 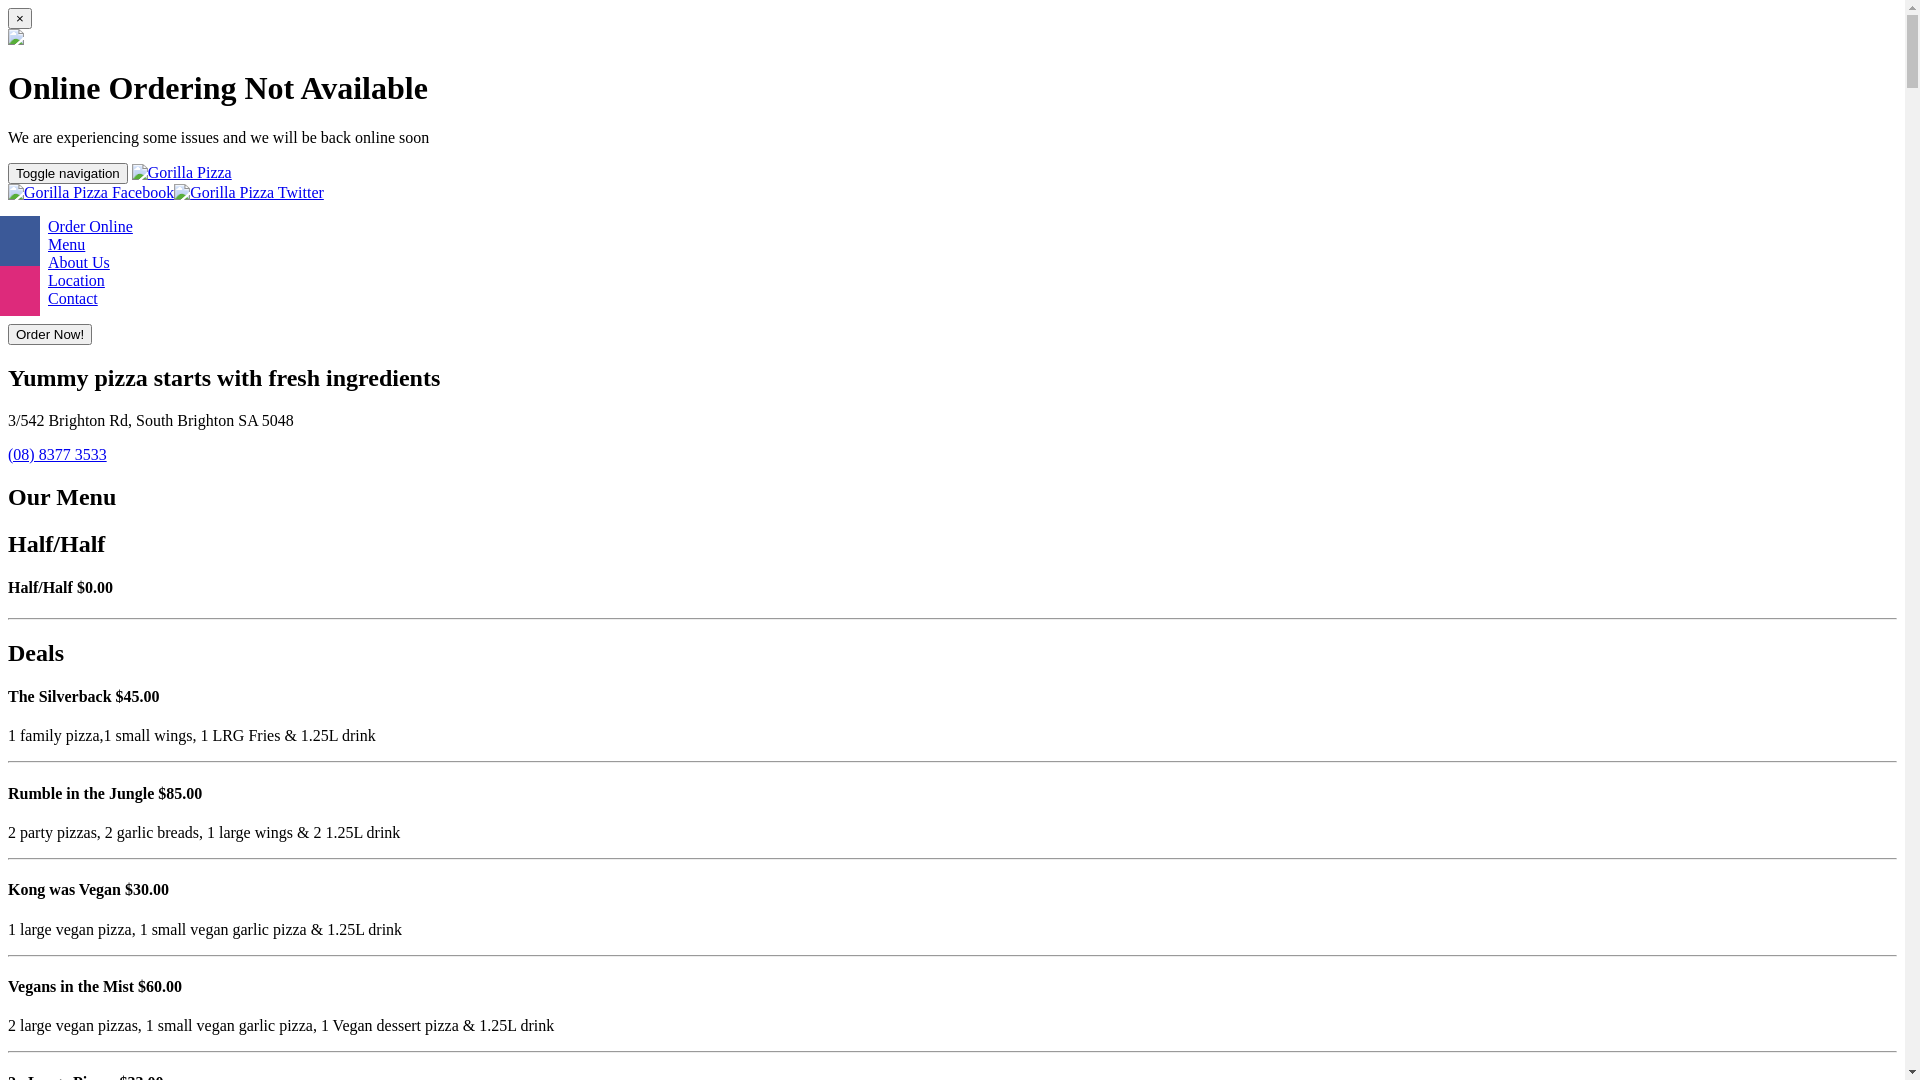 What do you see at coordinates (73, 298) in the screenshot?
I see `Contact` at bounding box center [73, 298].